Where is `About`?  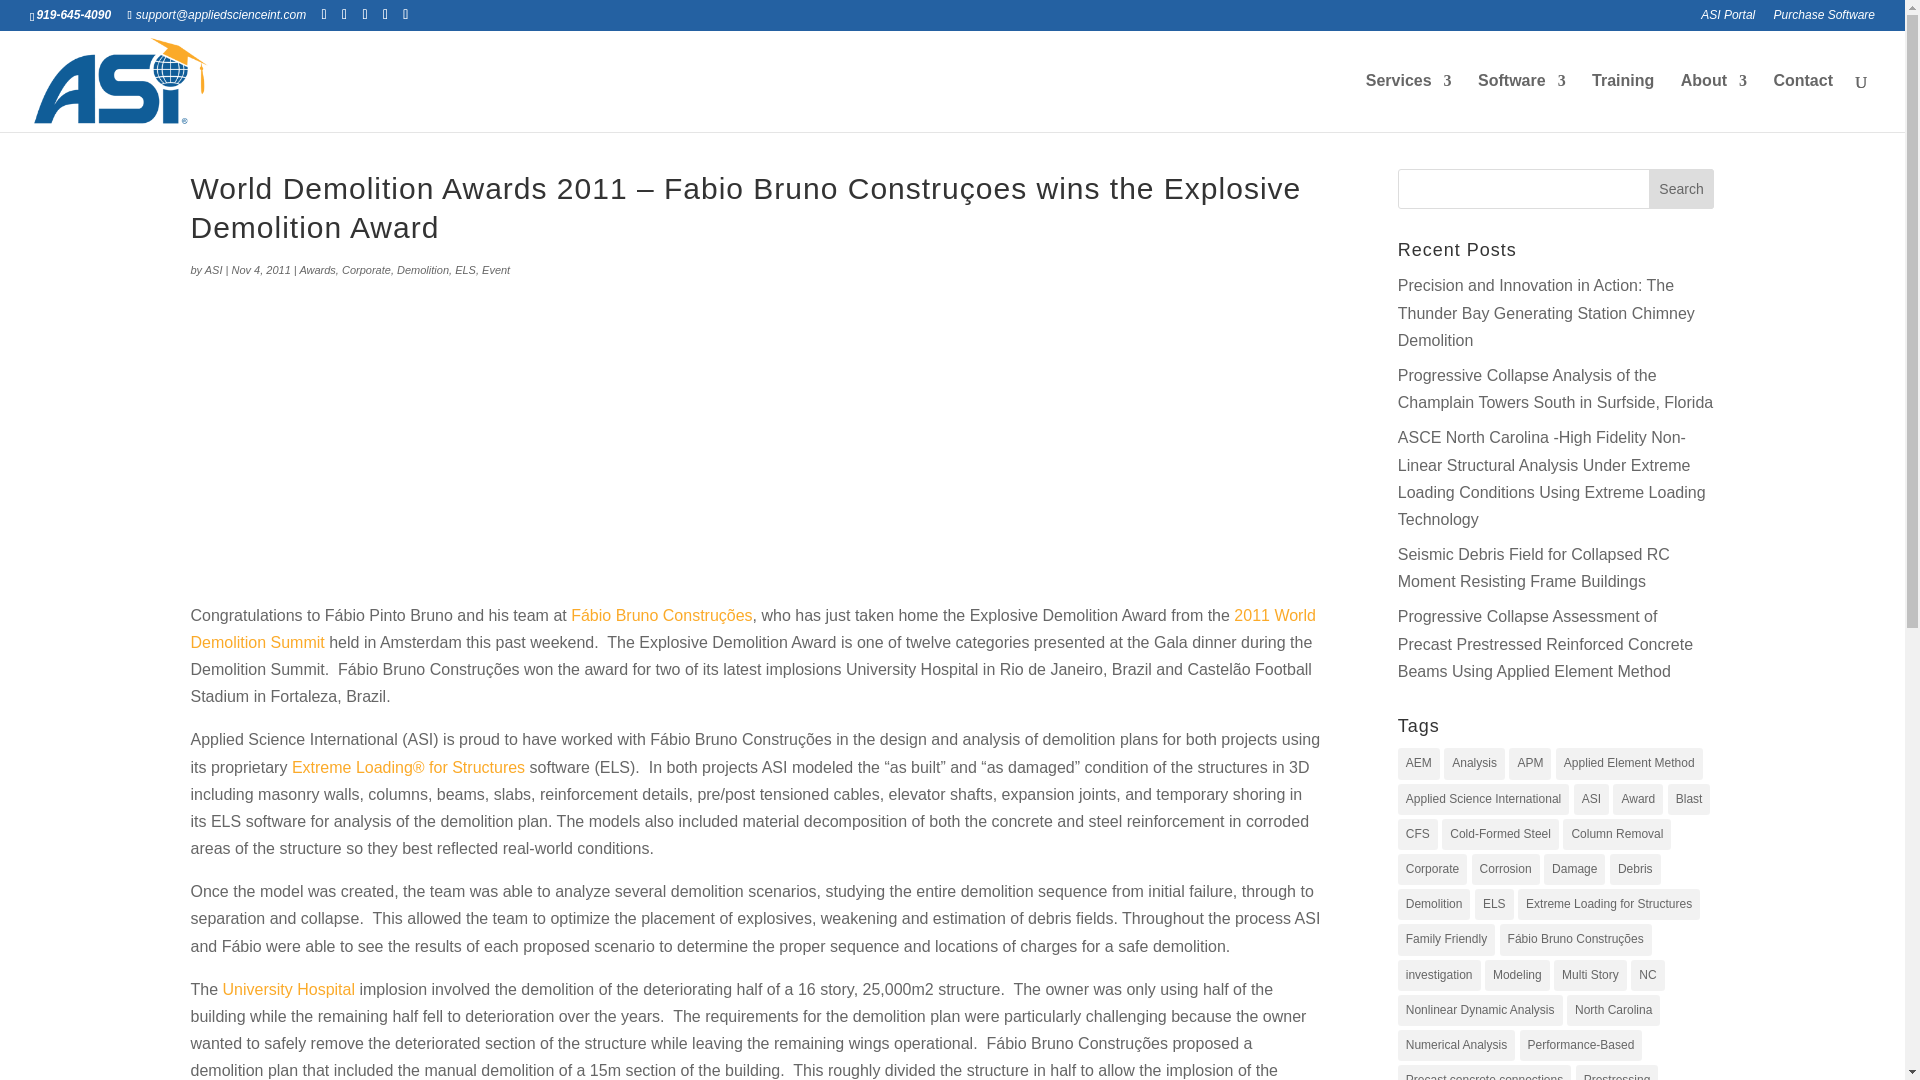 About is located at coordinates (1714, 102).